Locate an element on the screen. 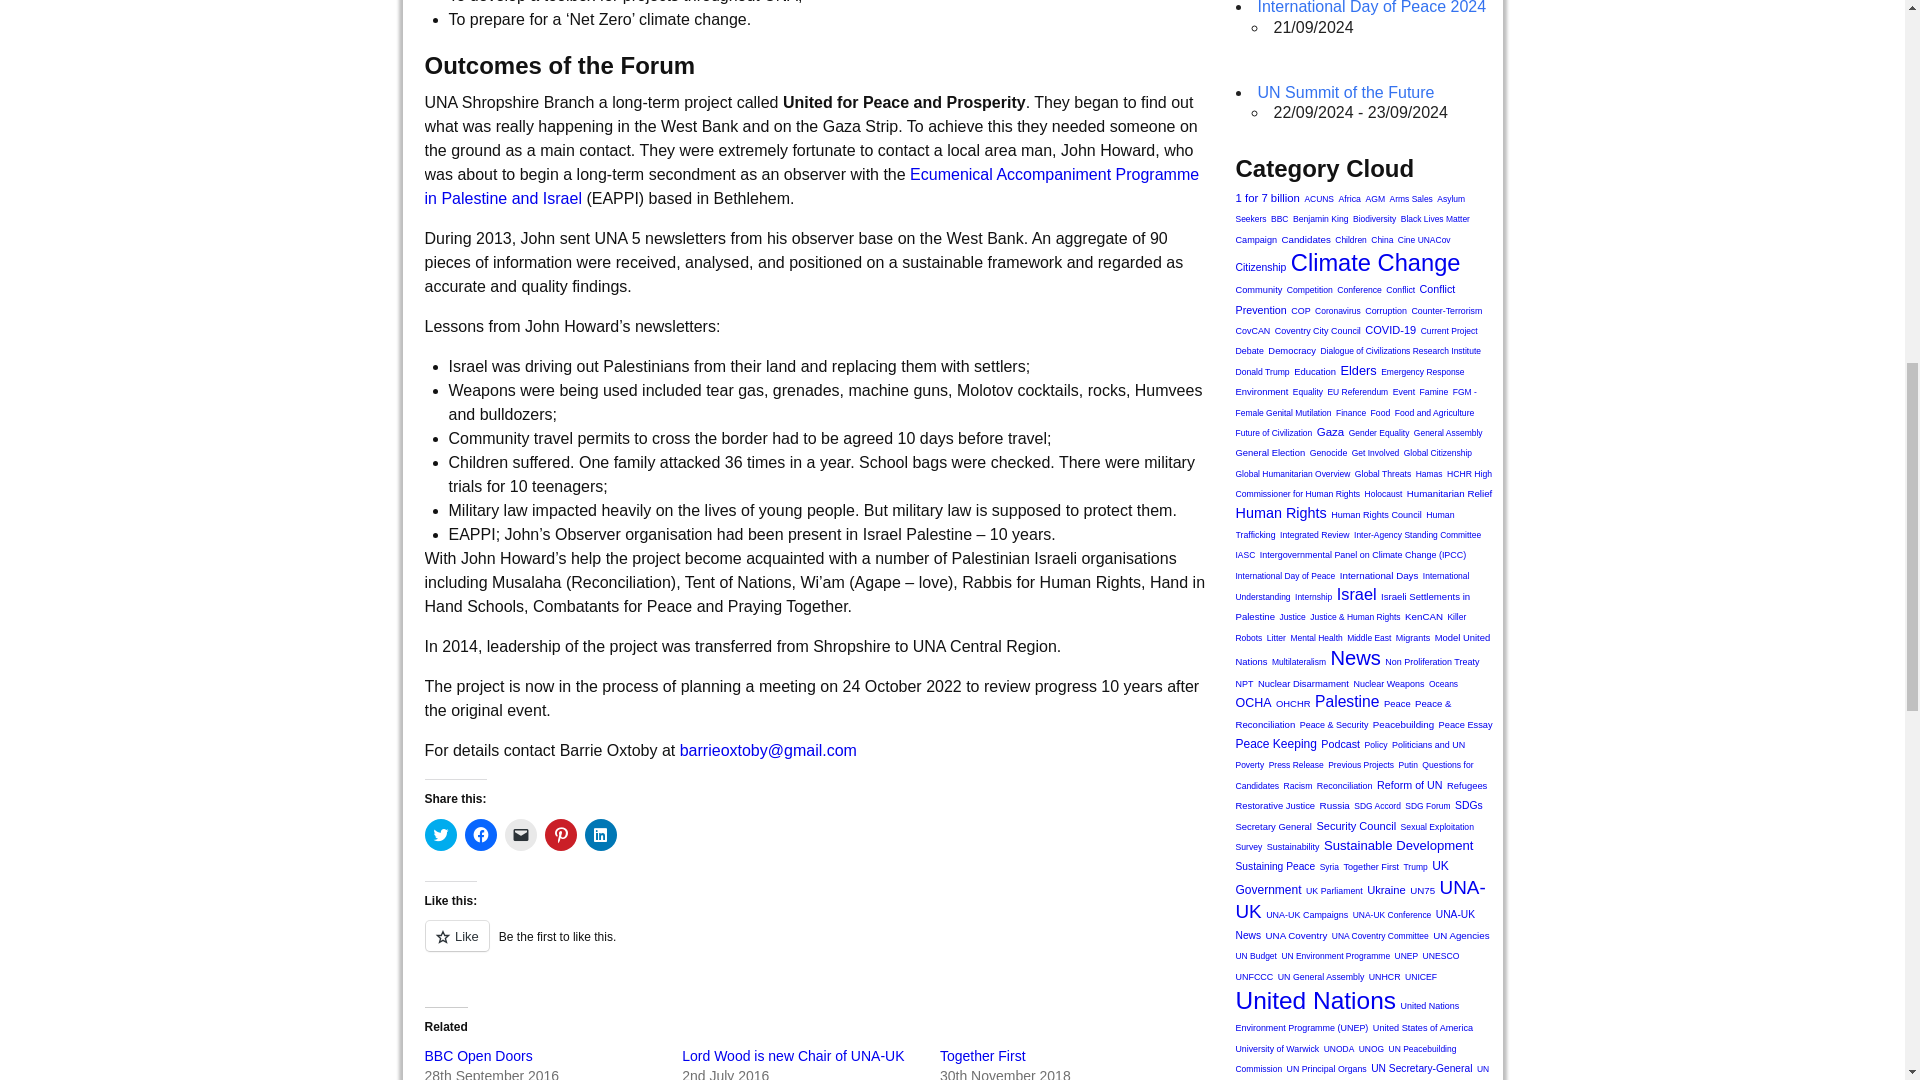 Image resolution: width=1920 pixels, height=1080 pixels. Like or Reblog is located at coordinates (814, 948).